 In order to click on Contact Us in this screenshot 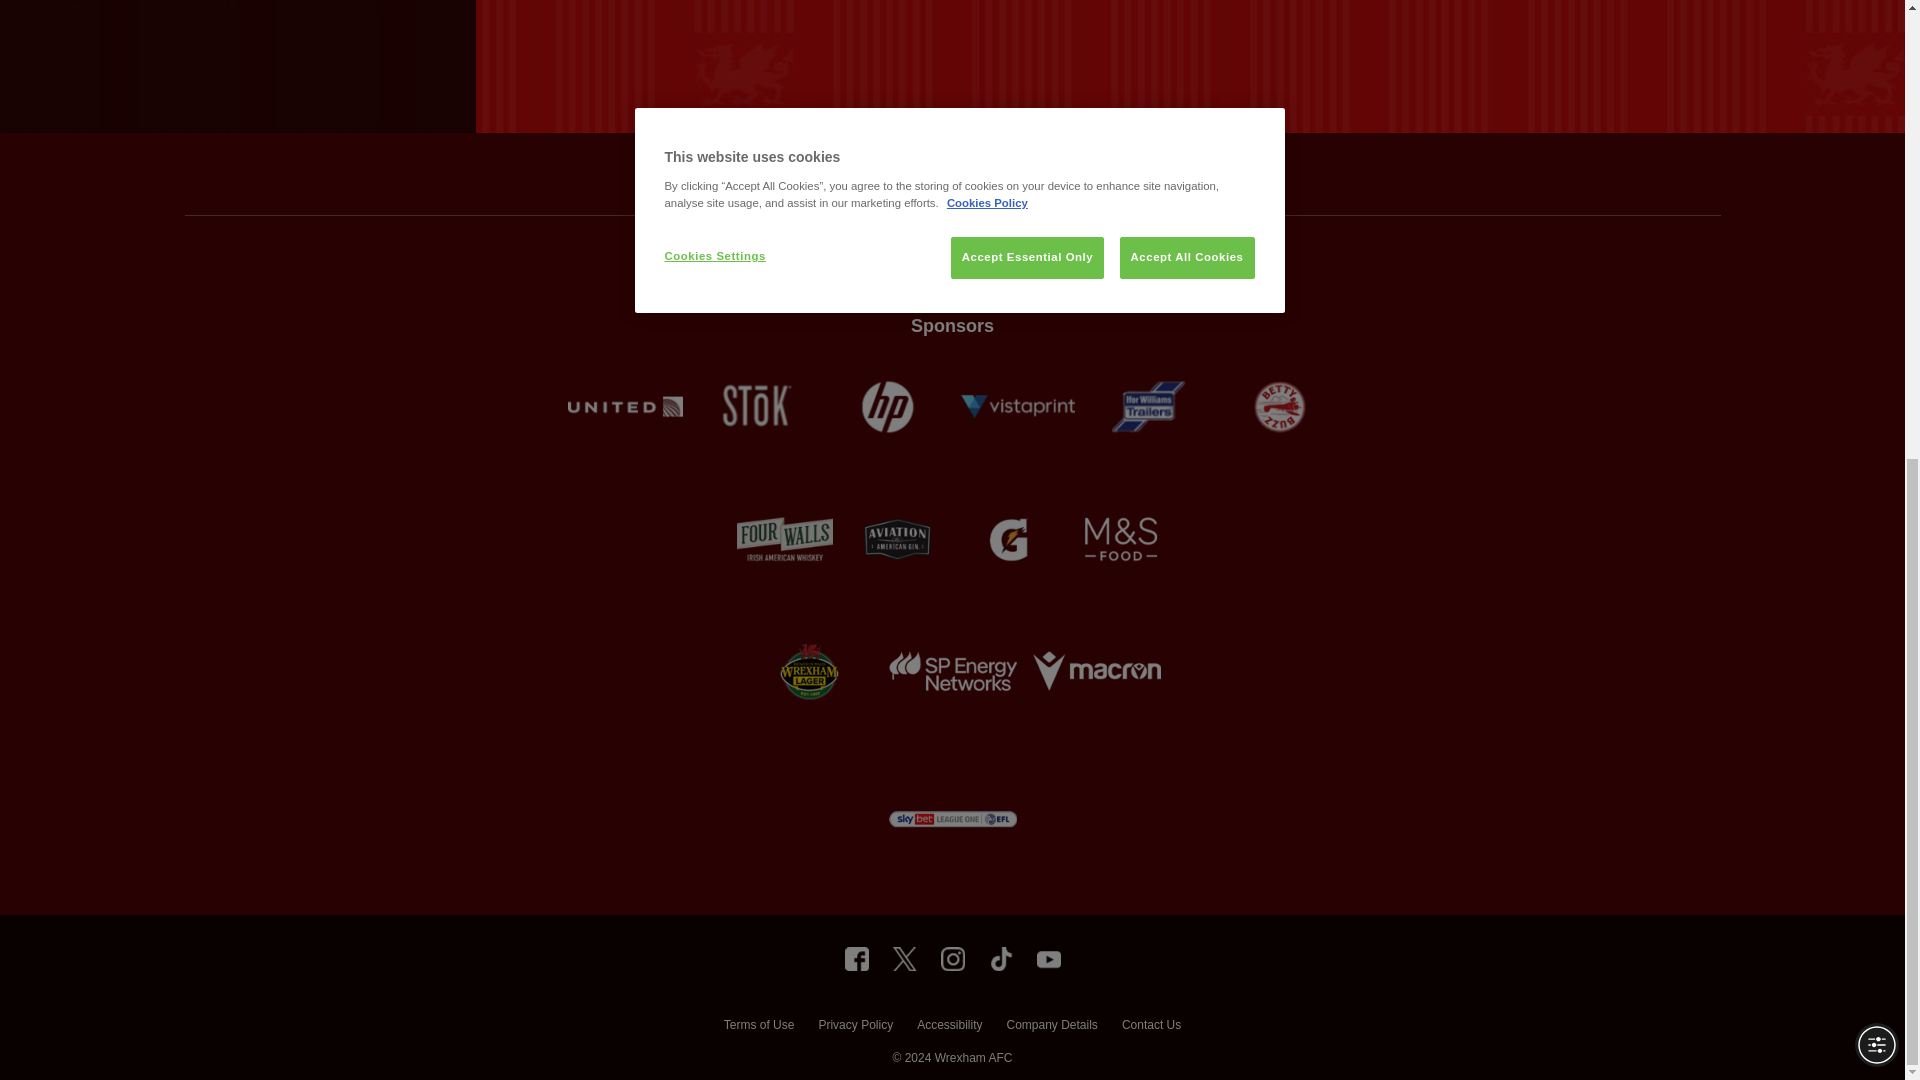, I will do `click(1150, 1027)`.